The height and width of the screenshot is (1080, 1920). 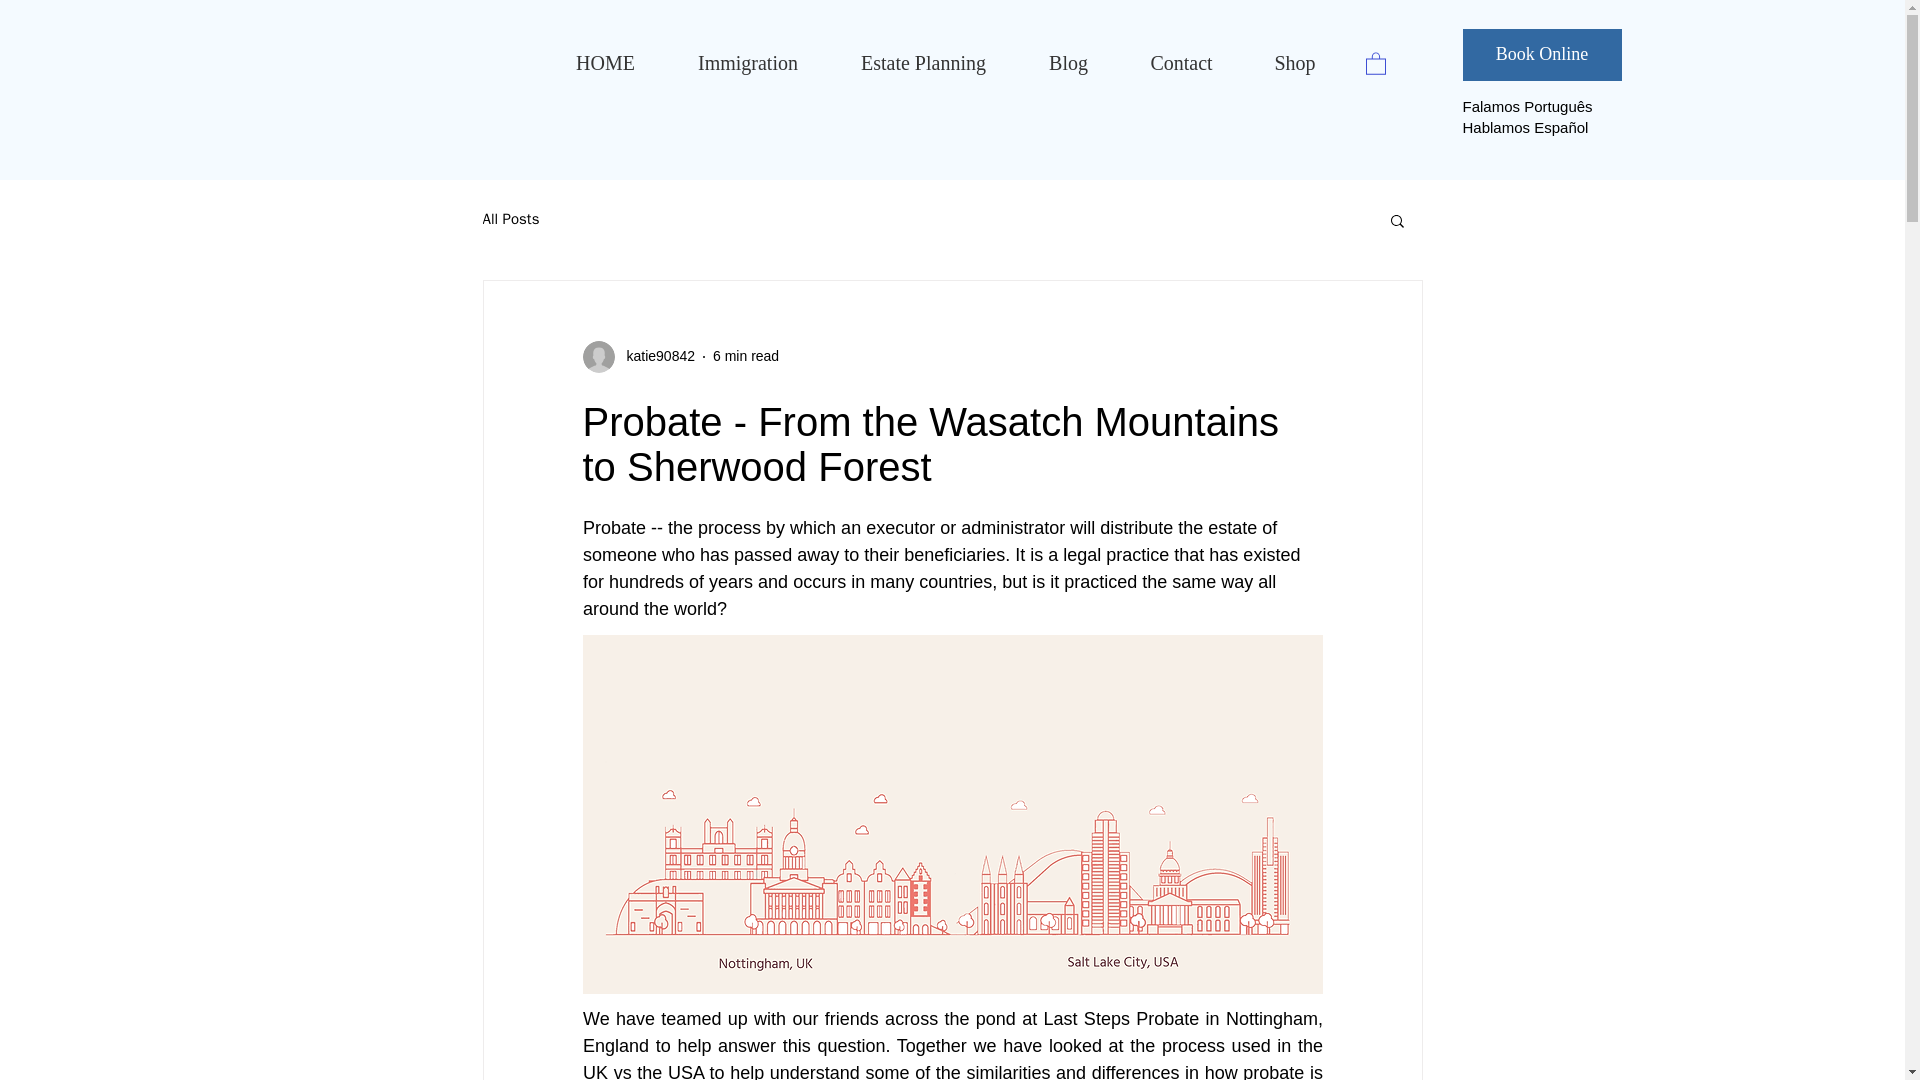 I want to click on Immigration, so click(x=748, y=63).